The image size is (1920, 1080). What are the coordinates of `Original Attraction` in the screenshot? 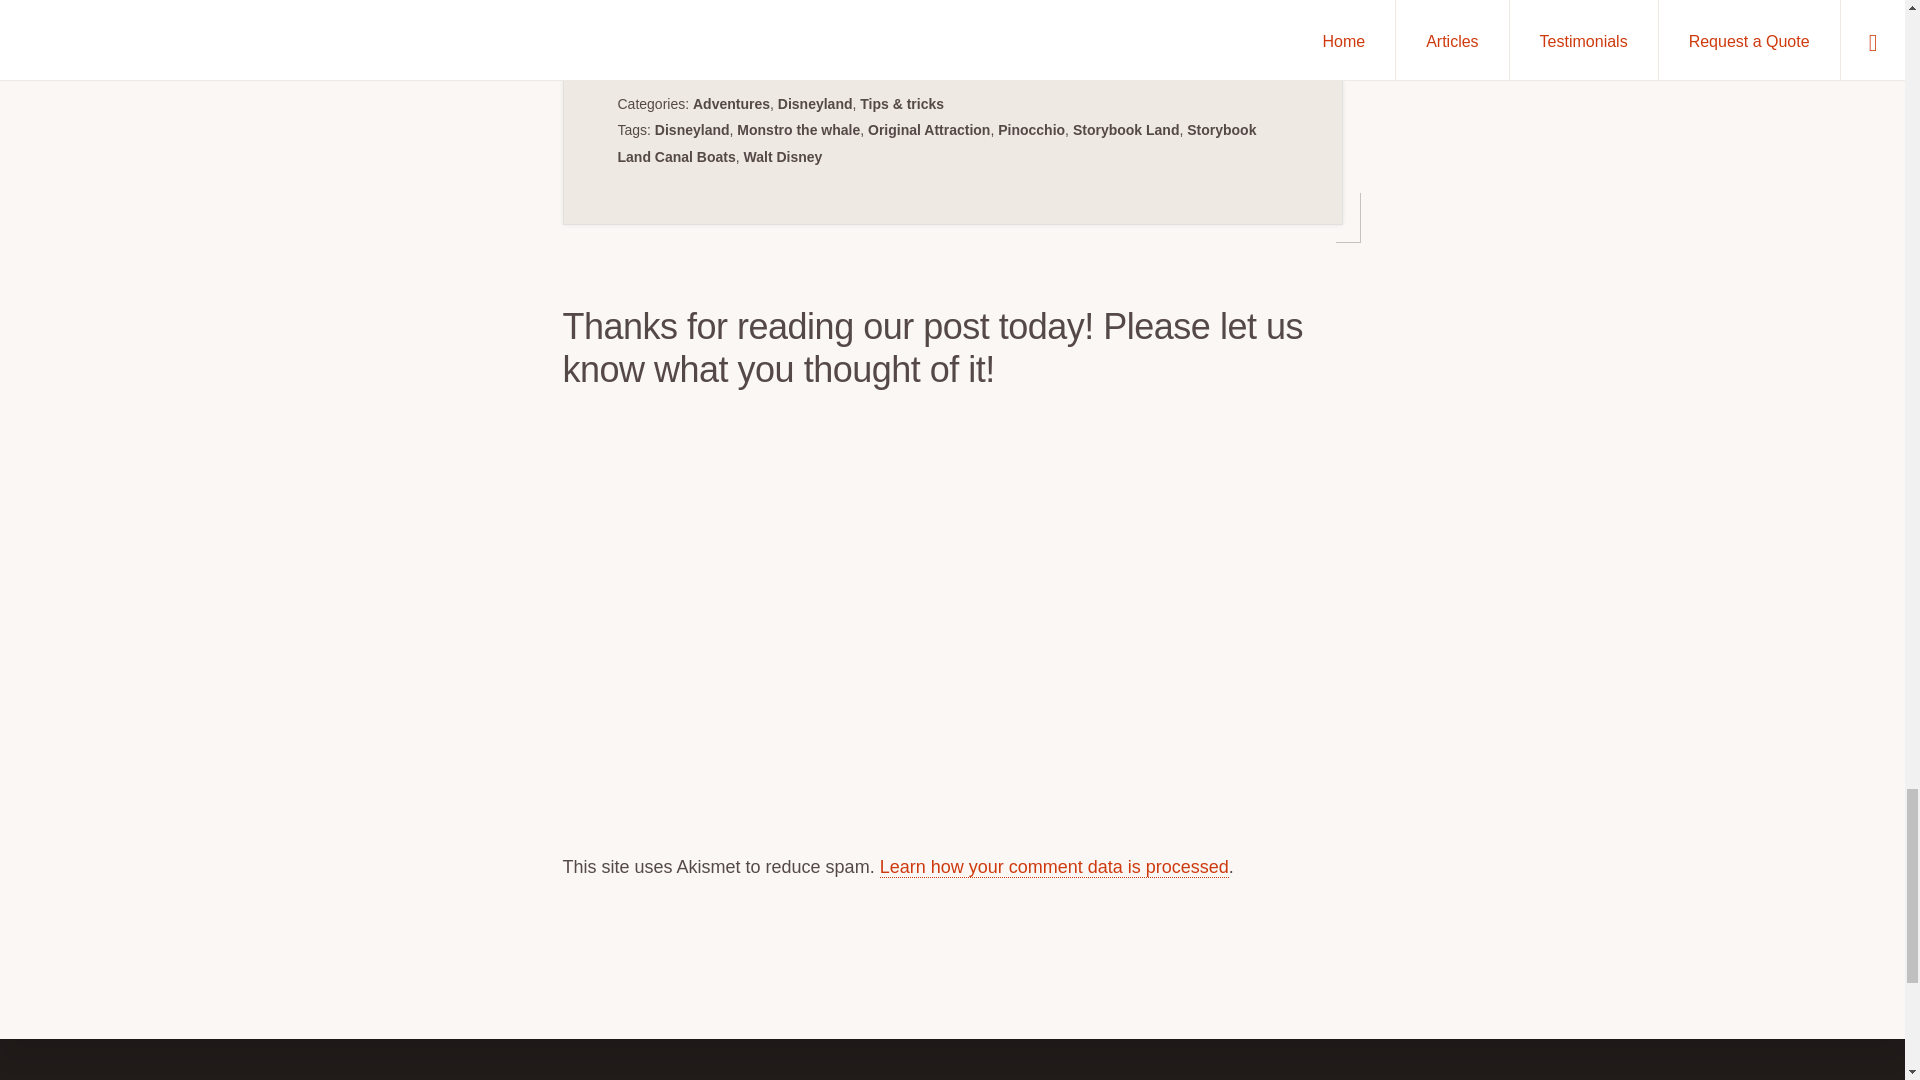 It's located at (928, 130).